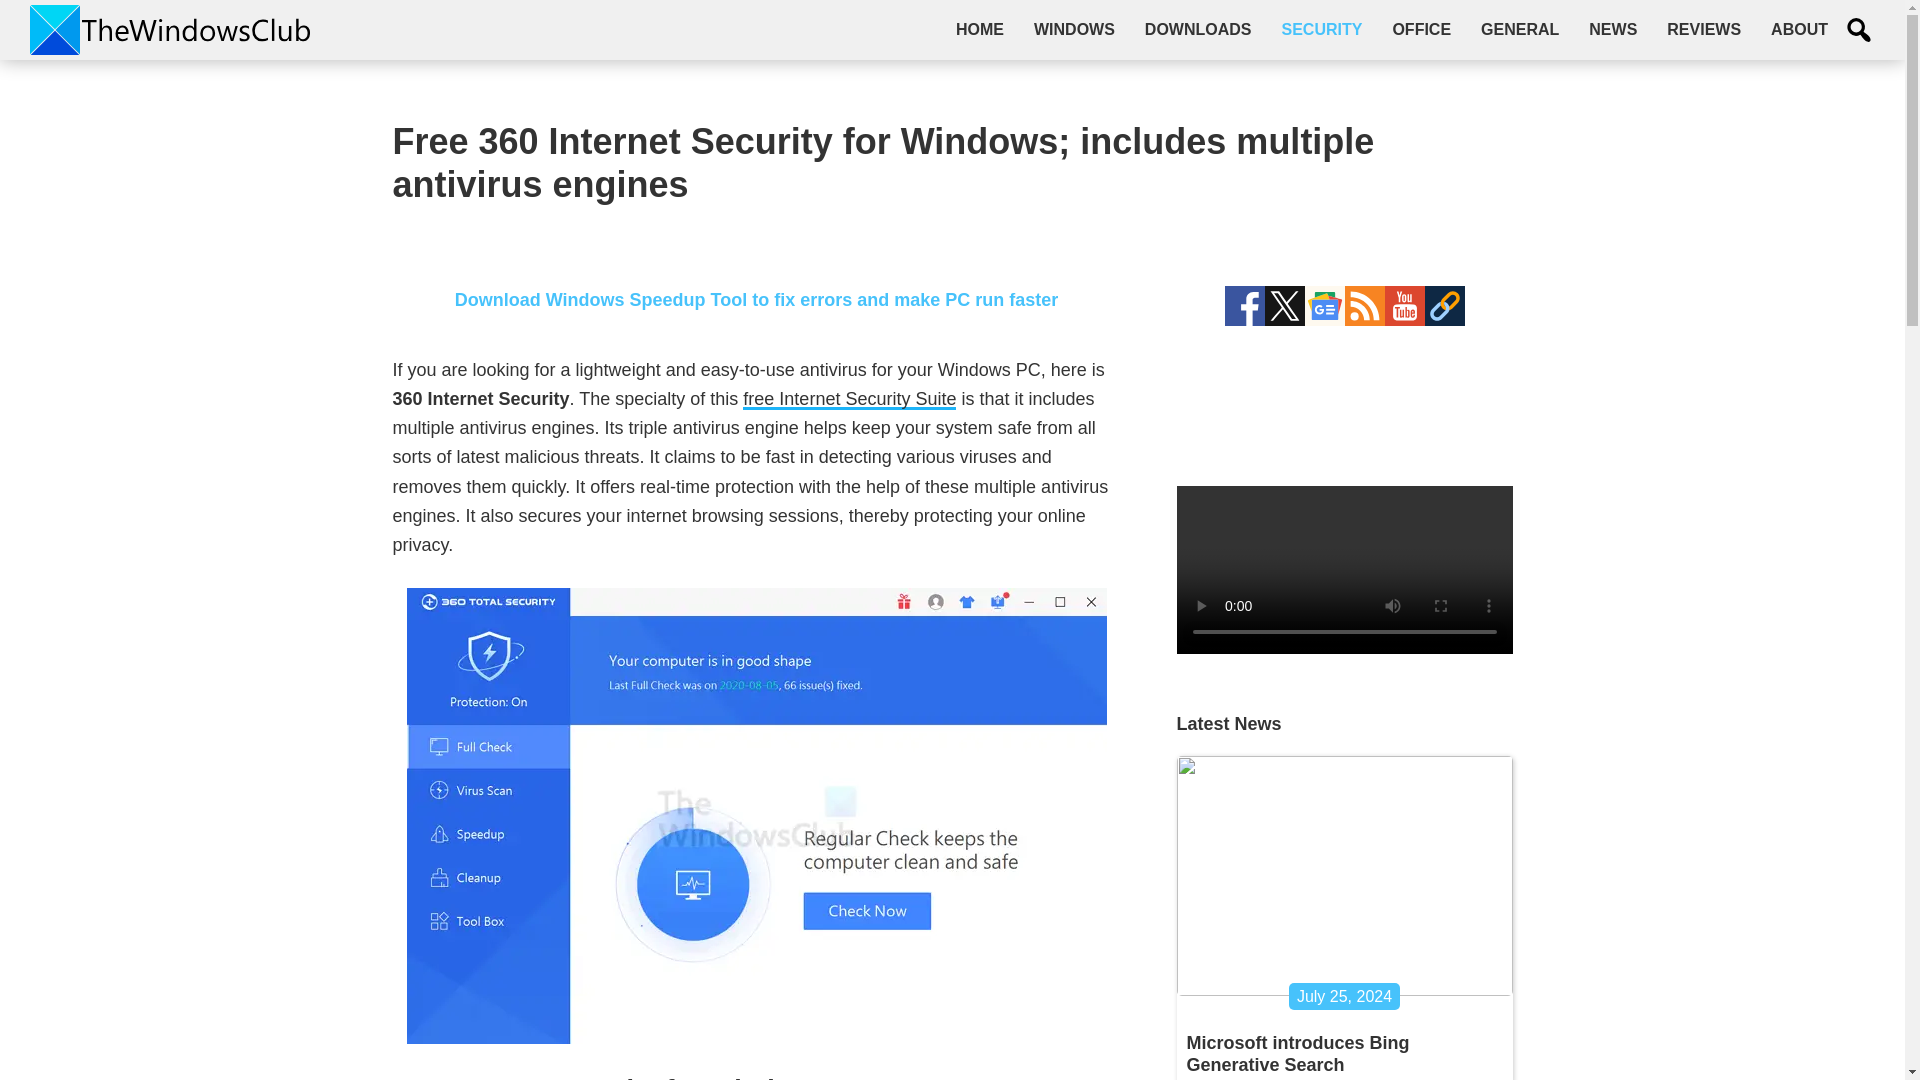  I want to click on REVIEWS, so click(1704, 29).